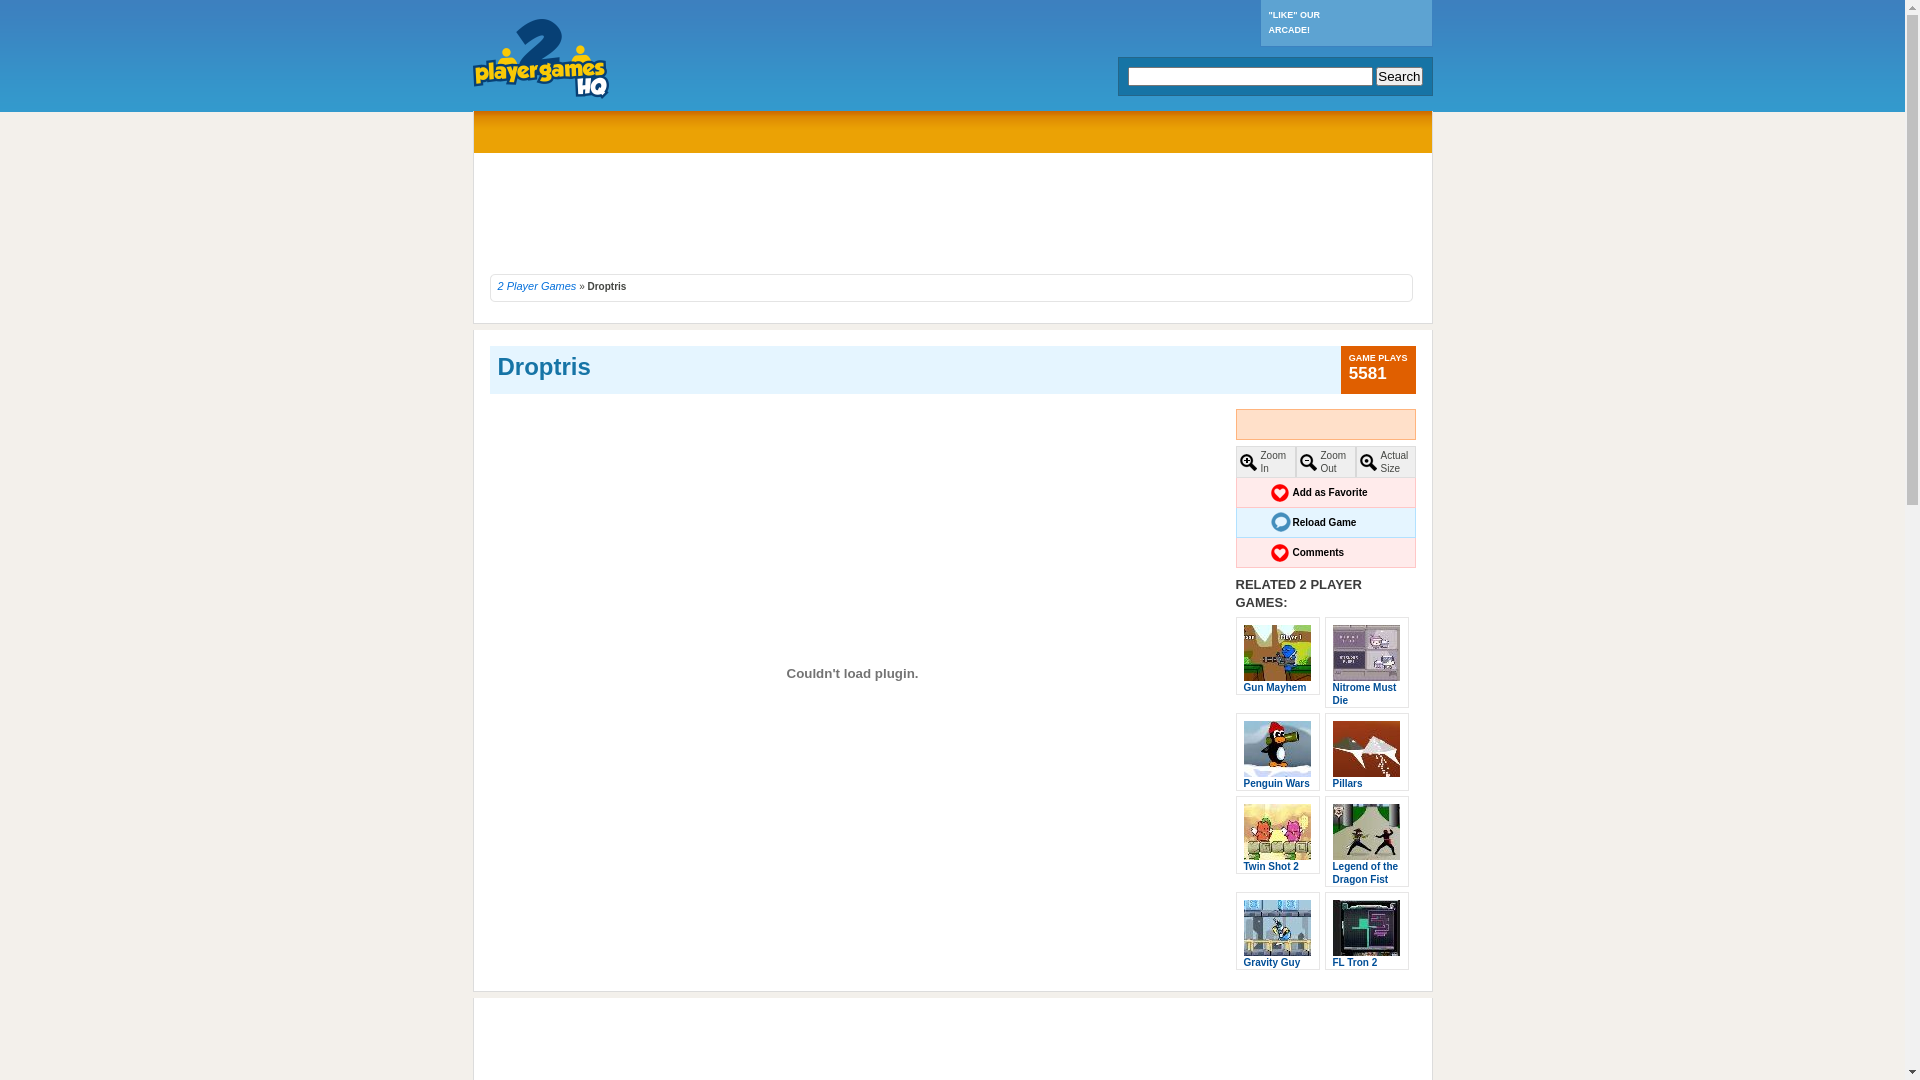 Image resolution: width=1920 pixels, height=1080 pixels. What do you see at coordinates (1276, 688) in the screenshot?
I see `Gun Mayhem` at bounding box center [1276, 688].